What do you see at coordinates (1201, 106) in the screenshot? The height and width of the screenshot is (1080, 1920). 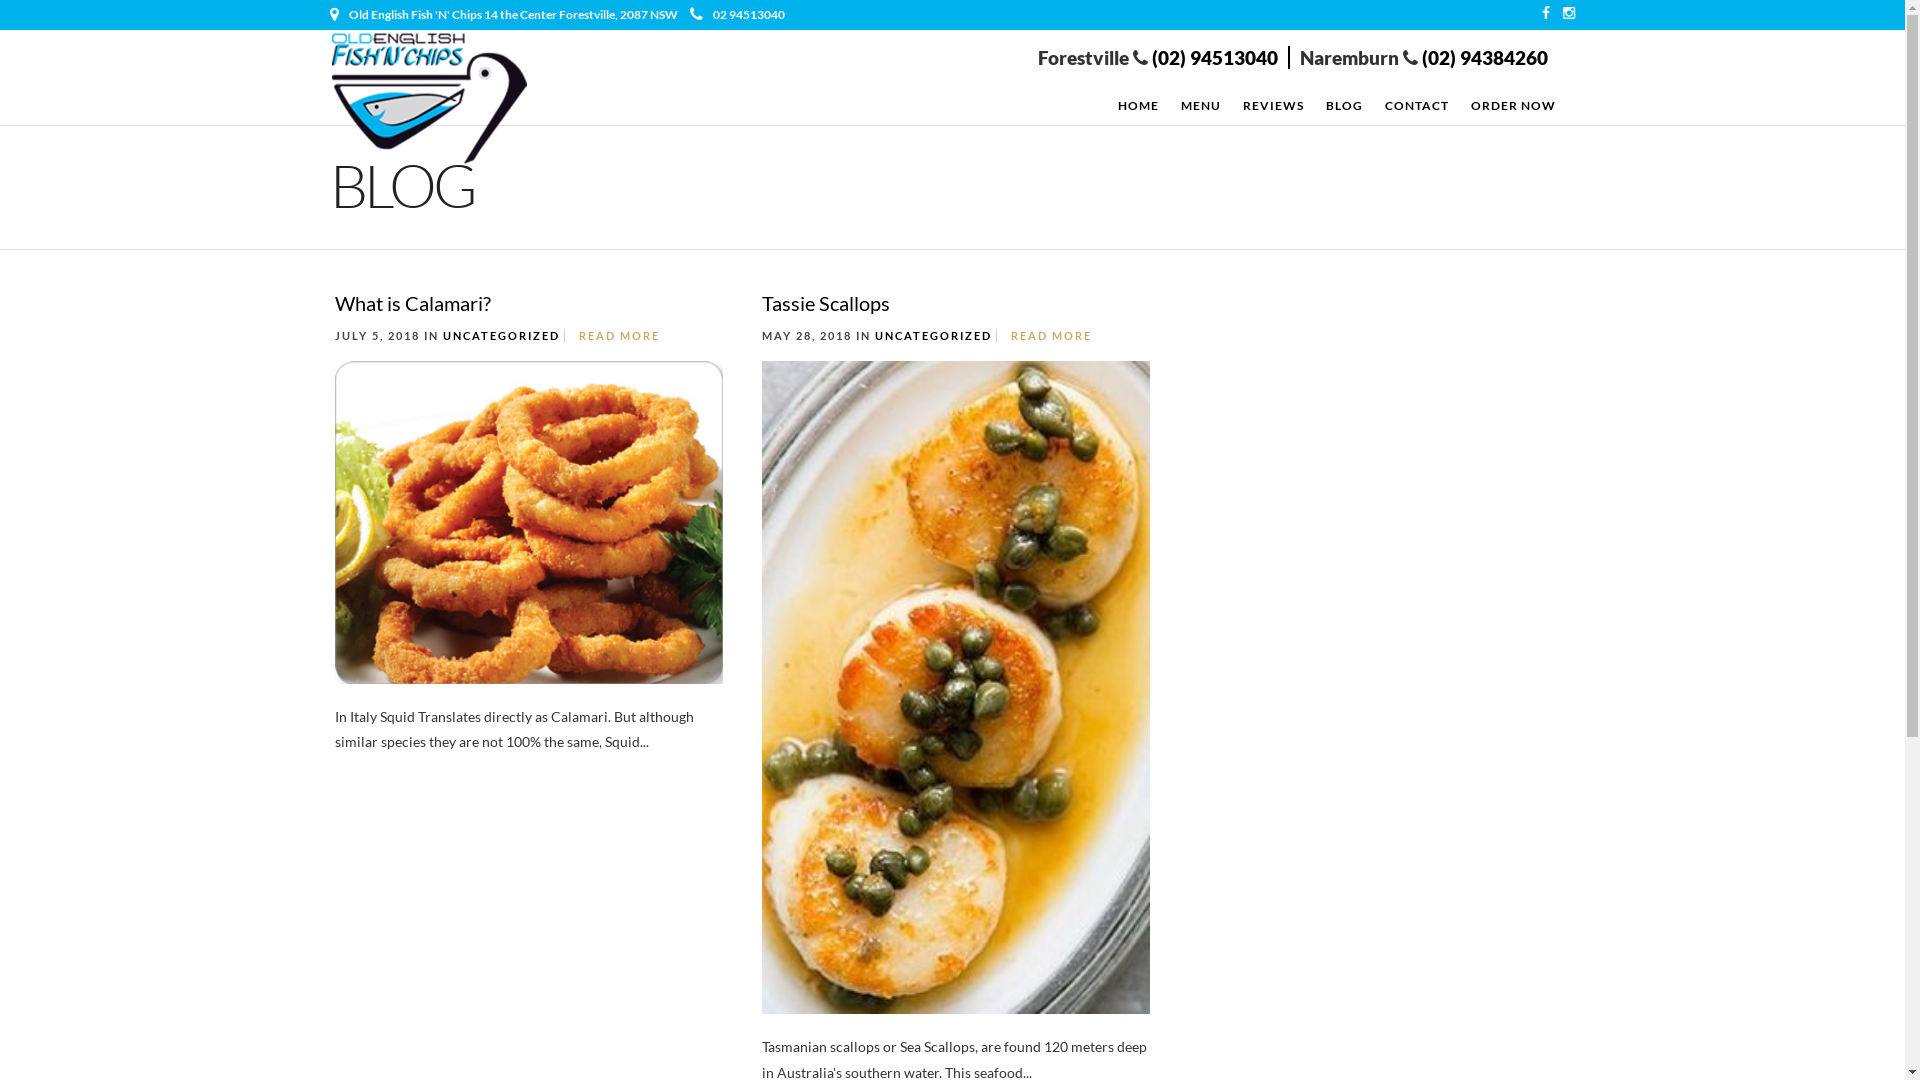 I see `MENU` at bounding box center [1201, 106].